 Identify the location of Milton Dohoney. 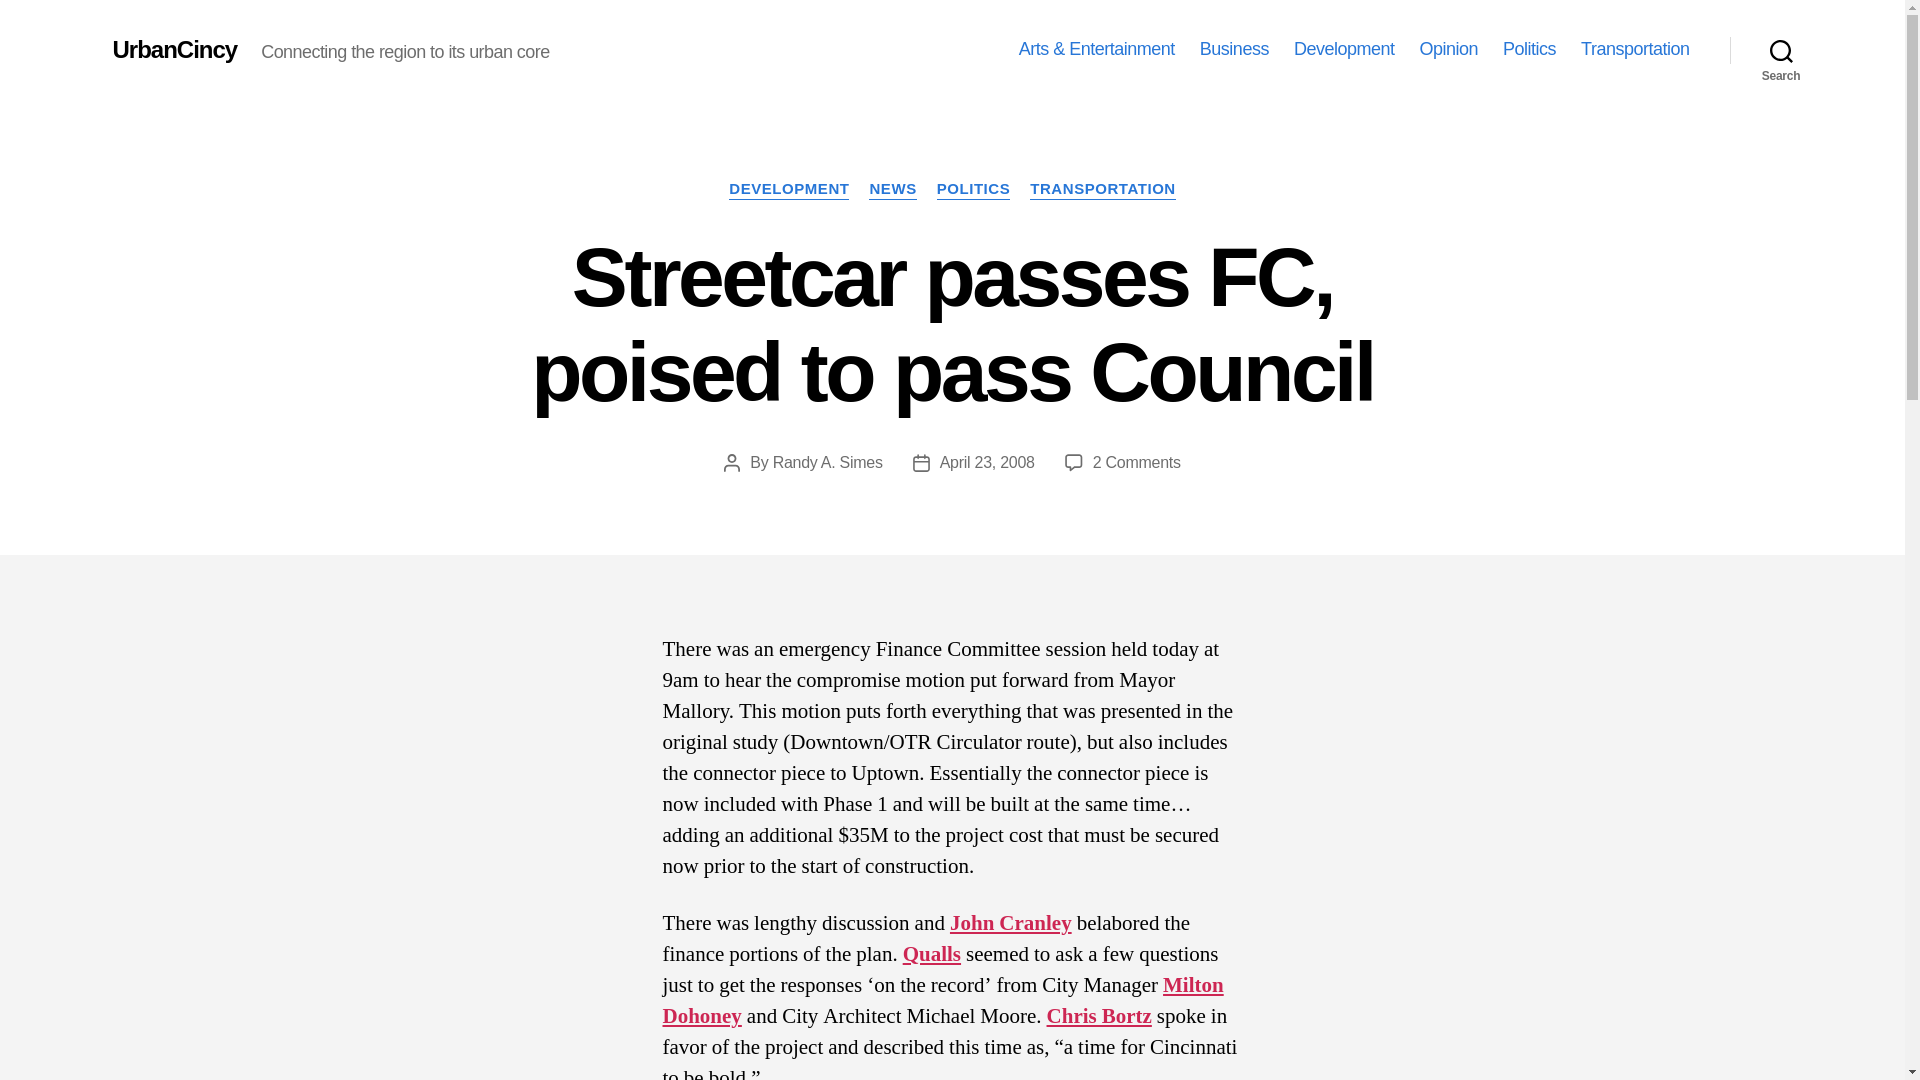
(942, 1001).